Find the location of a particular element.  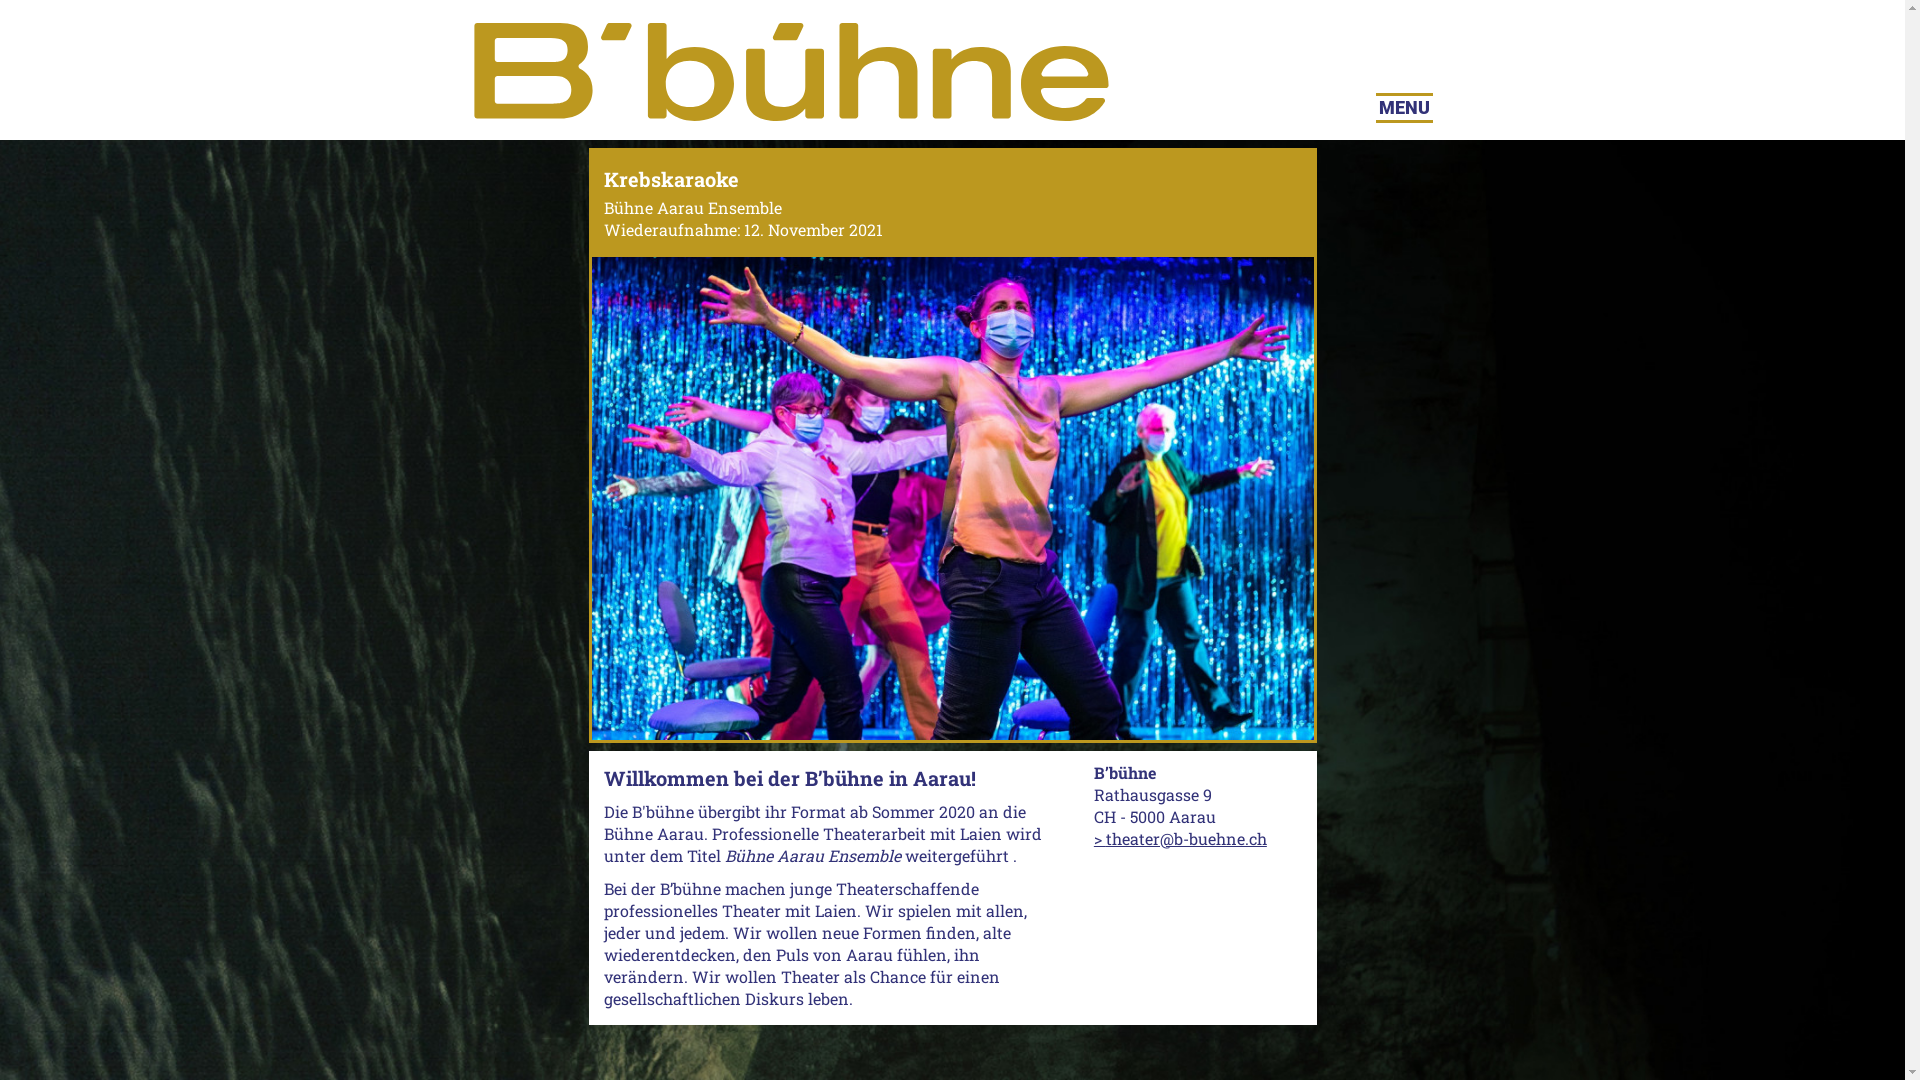

theater@b-buehne.ch is located at coordinates (1180, 838).